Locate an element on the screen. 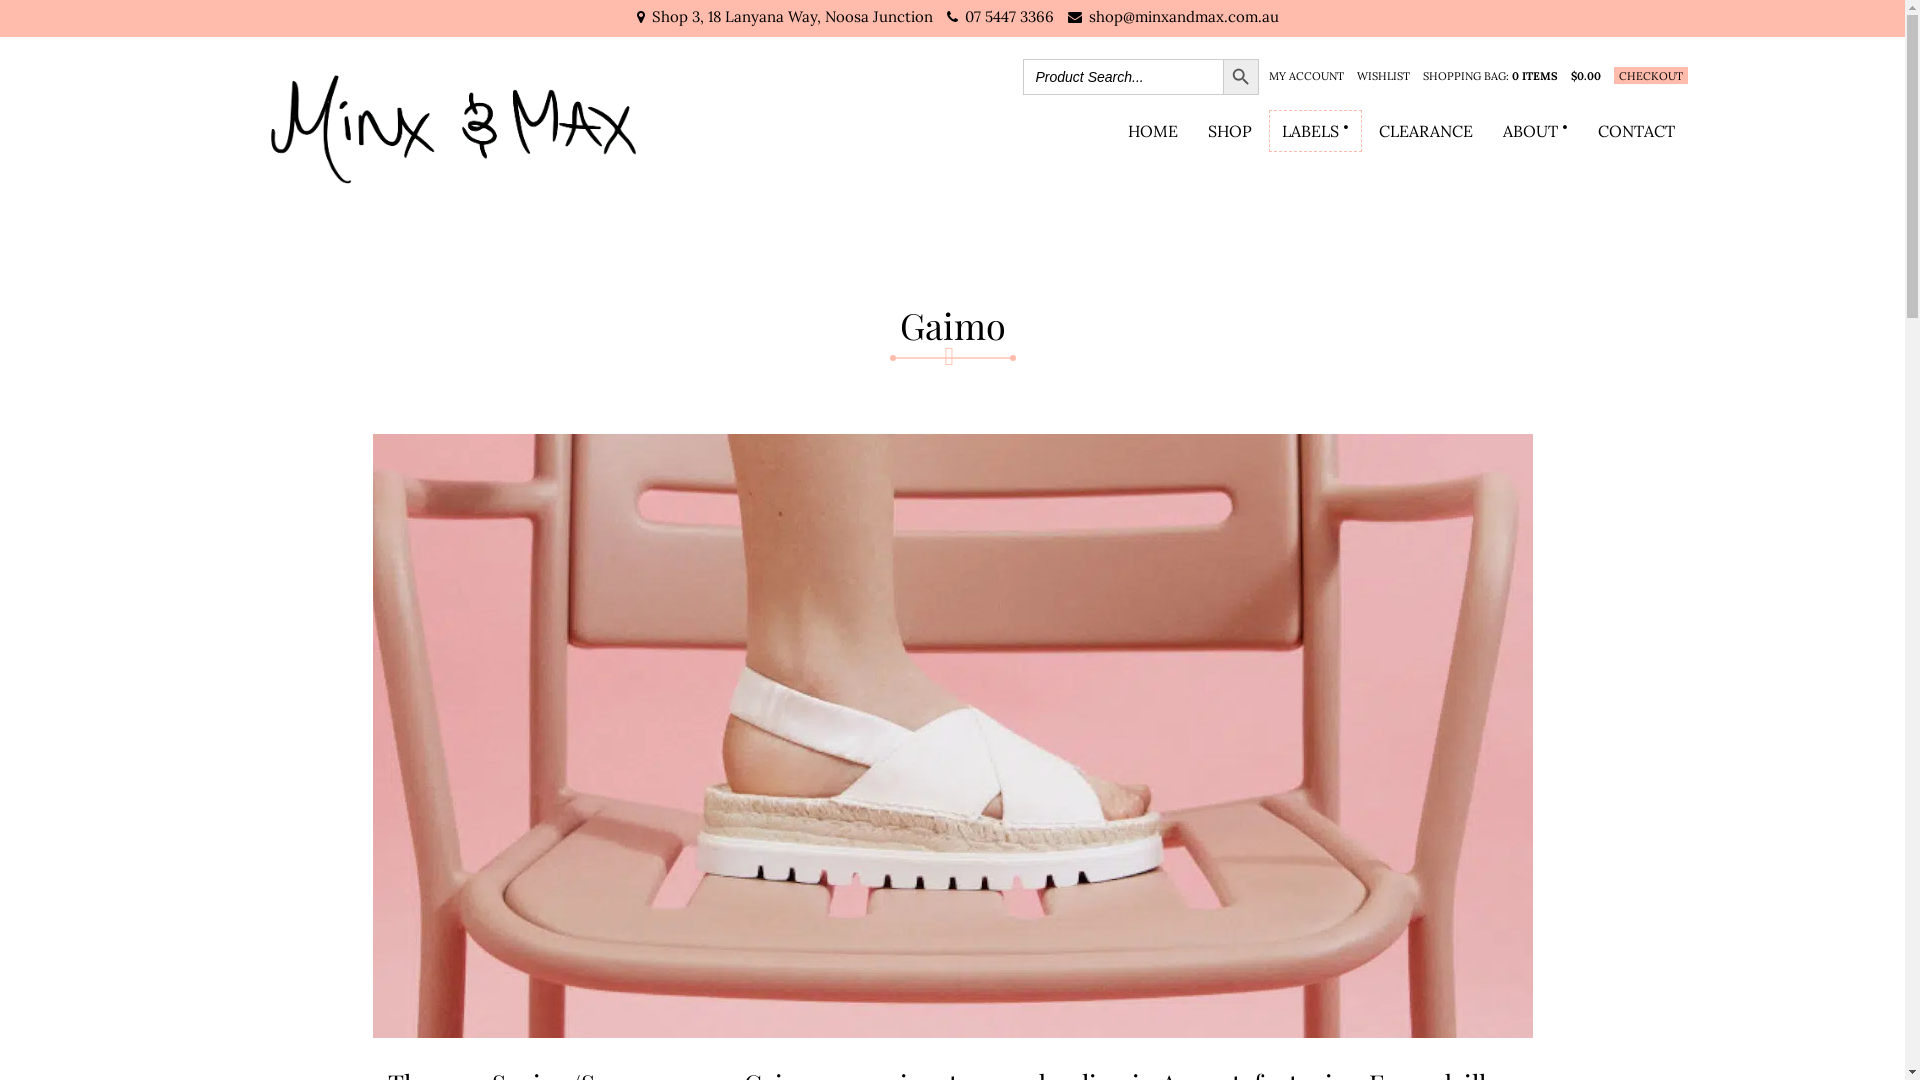 The width and height of the screenshot is (1920, 1080). SEARCH BUTTON is located at coordinates (1240, 77).